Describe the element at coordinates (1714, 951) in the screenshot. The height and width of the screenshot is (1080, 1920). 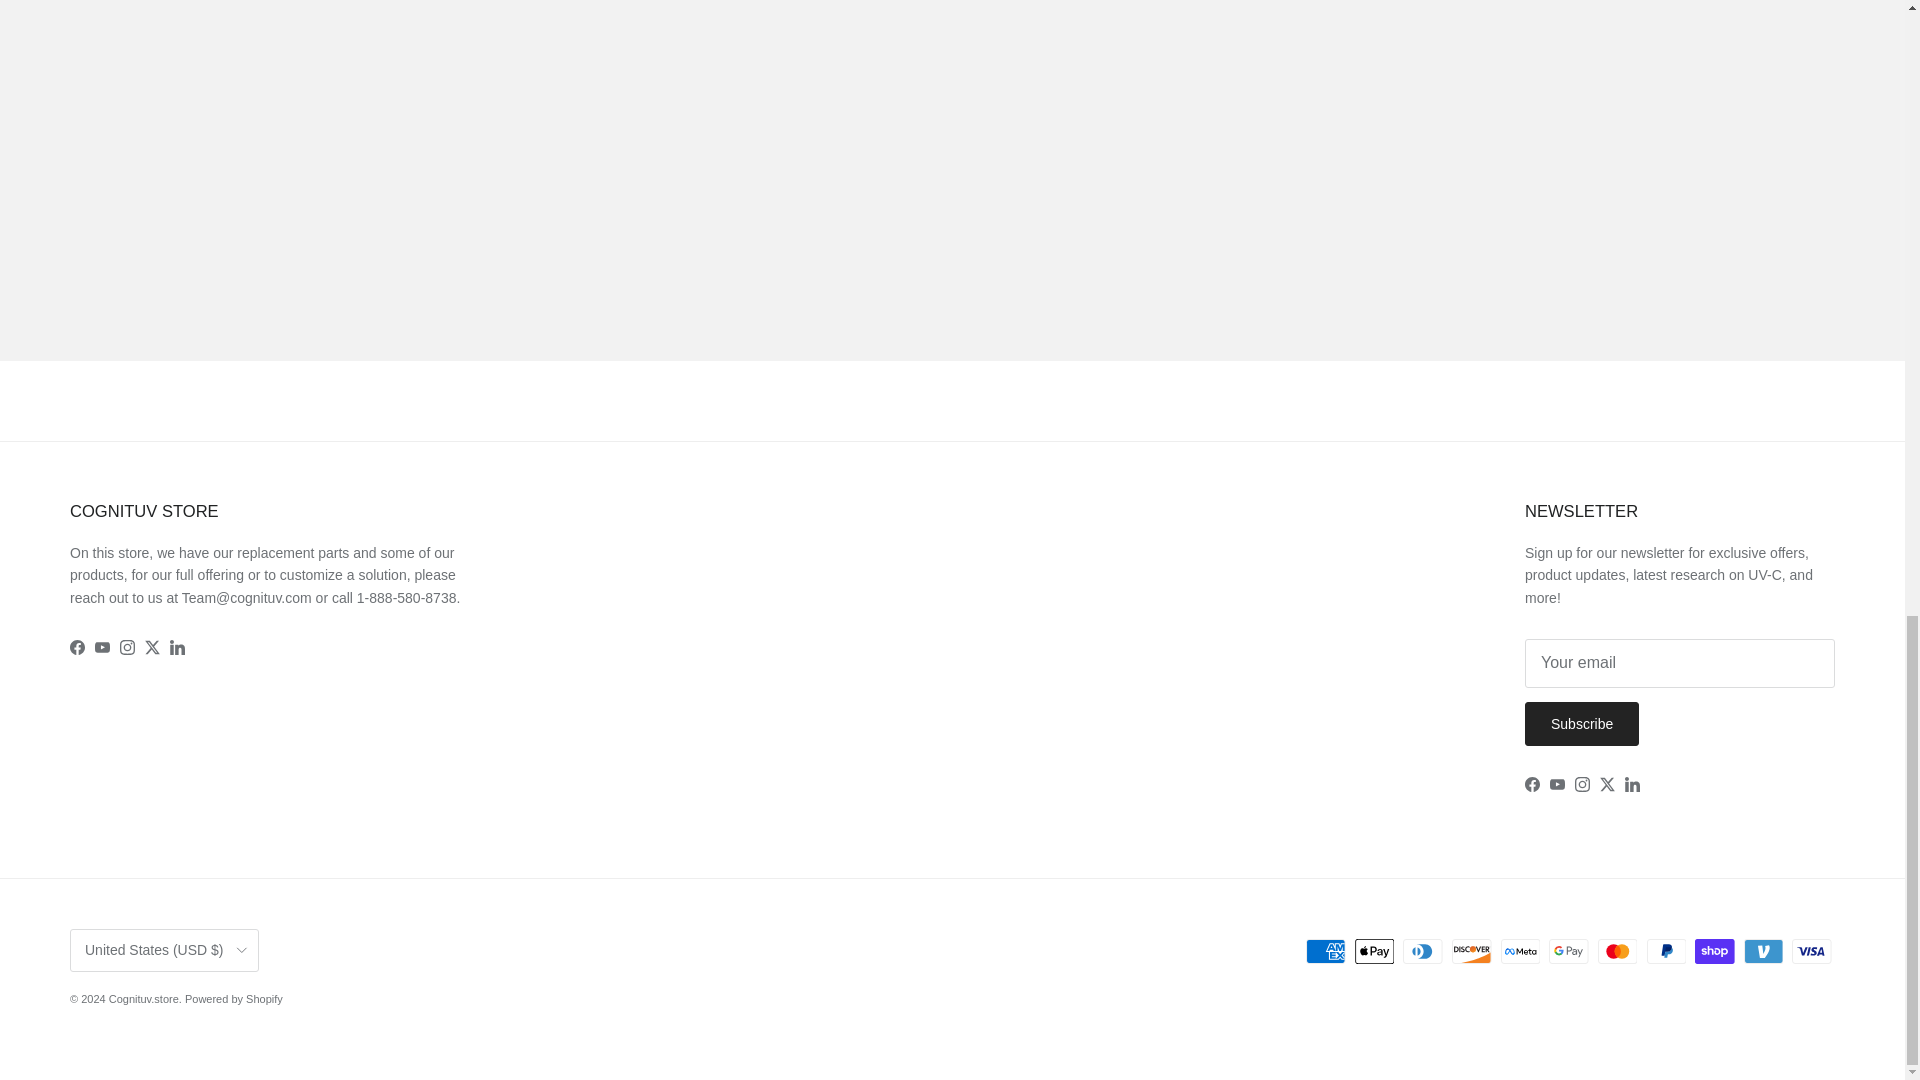
I see `Shop Pay` at that location.